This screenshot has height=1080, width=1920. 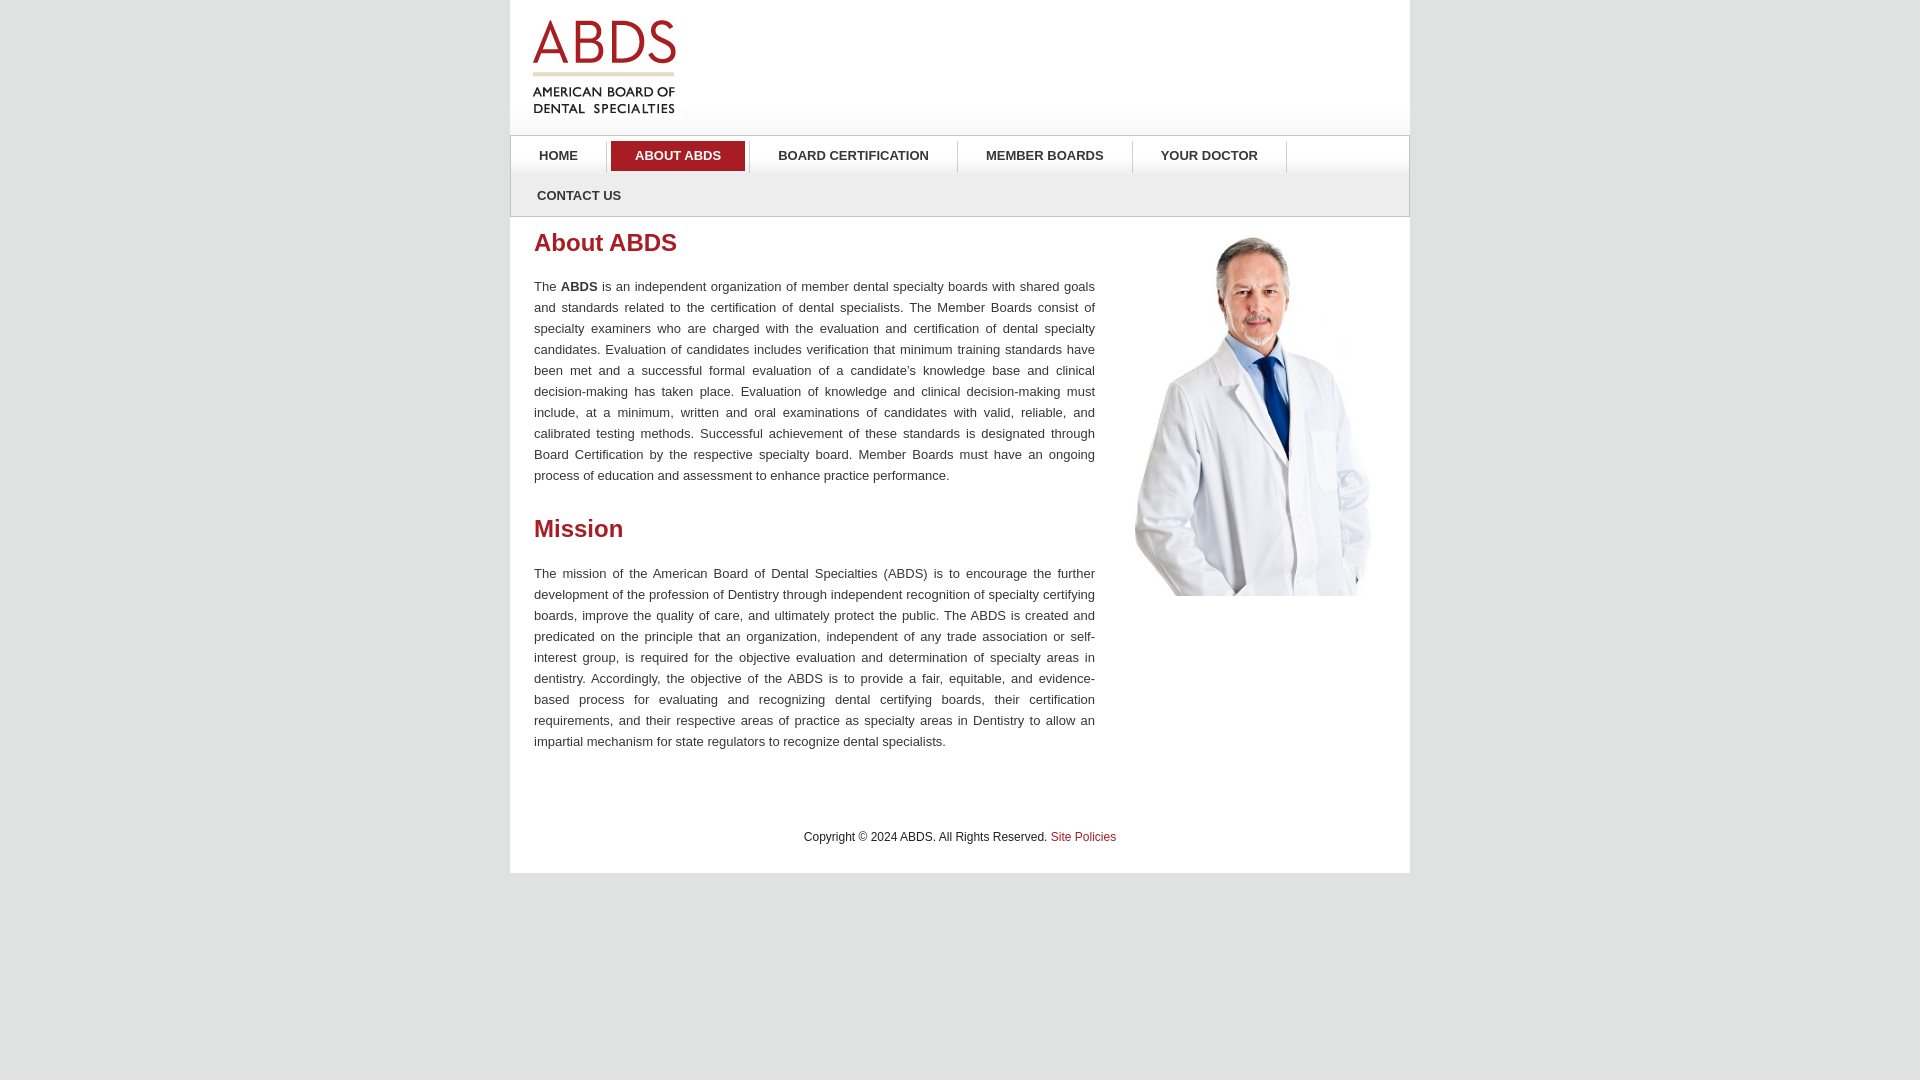 What do you see at coordinates (677, 156) in the screenshot?
I see `About ABDS` at bounding box center [677, 156].